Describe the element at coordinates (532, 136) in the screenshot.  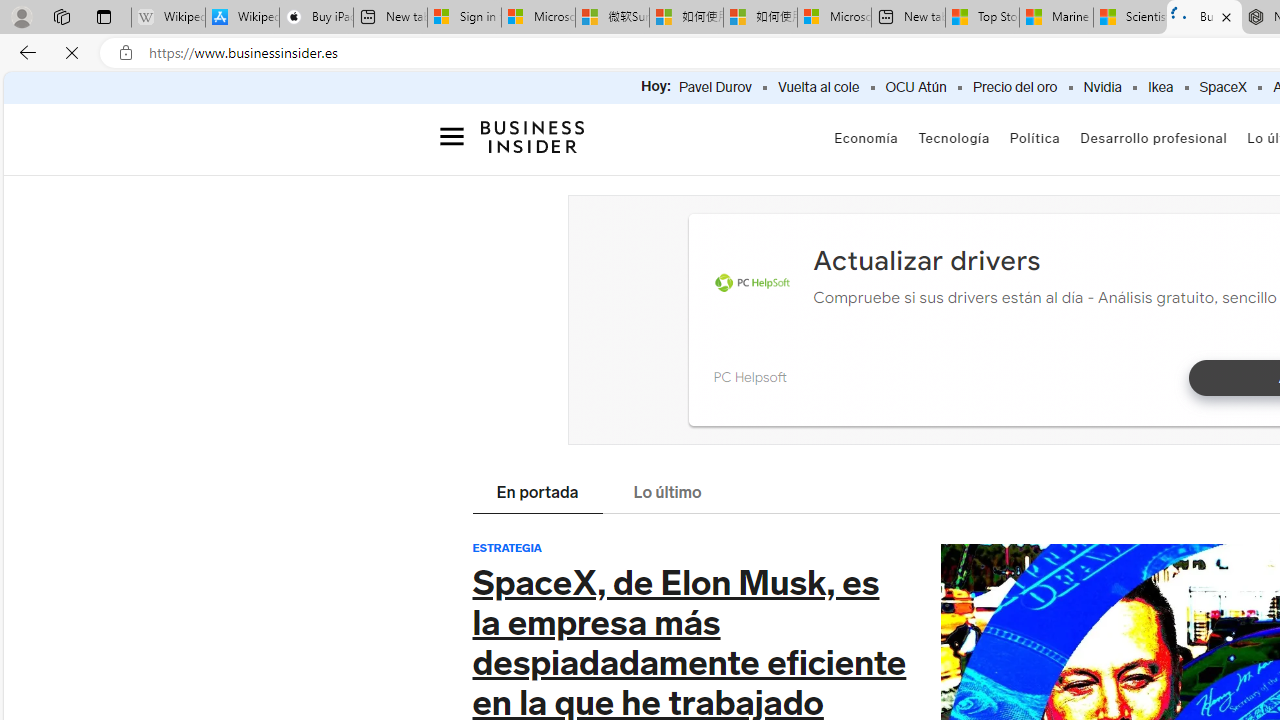
I see `Logo BusinessInsider.es` at that location.